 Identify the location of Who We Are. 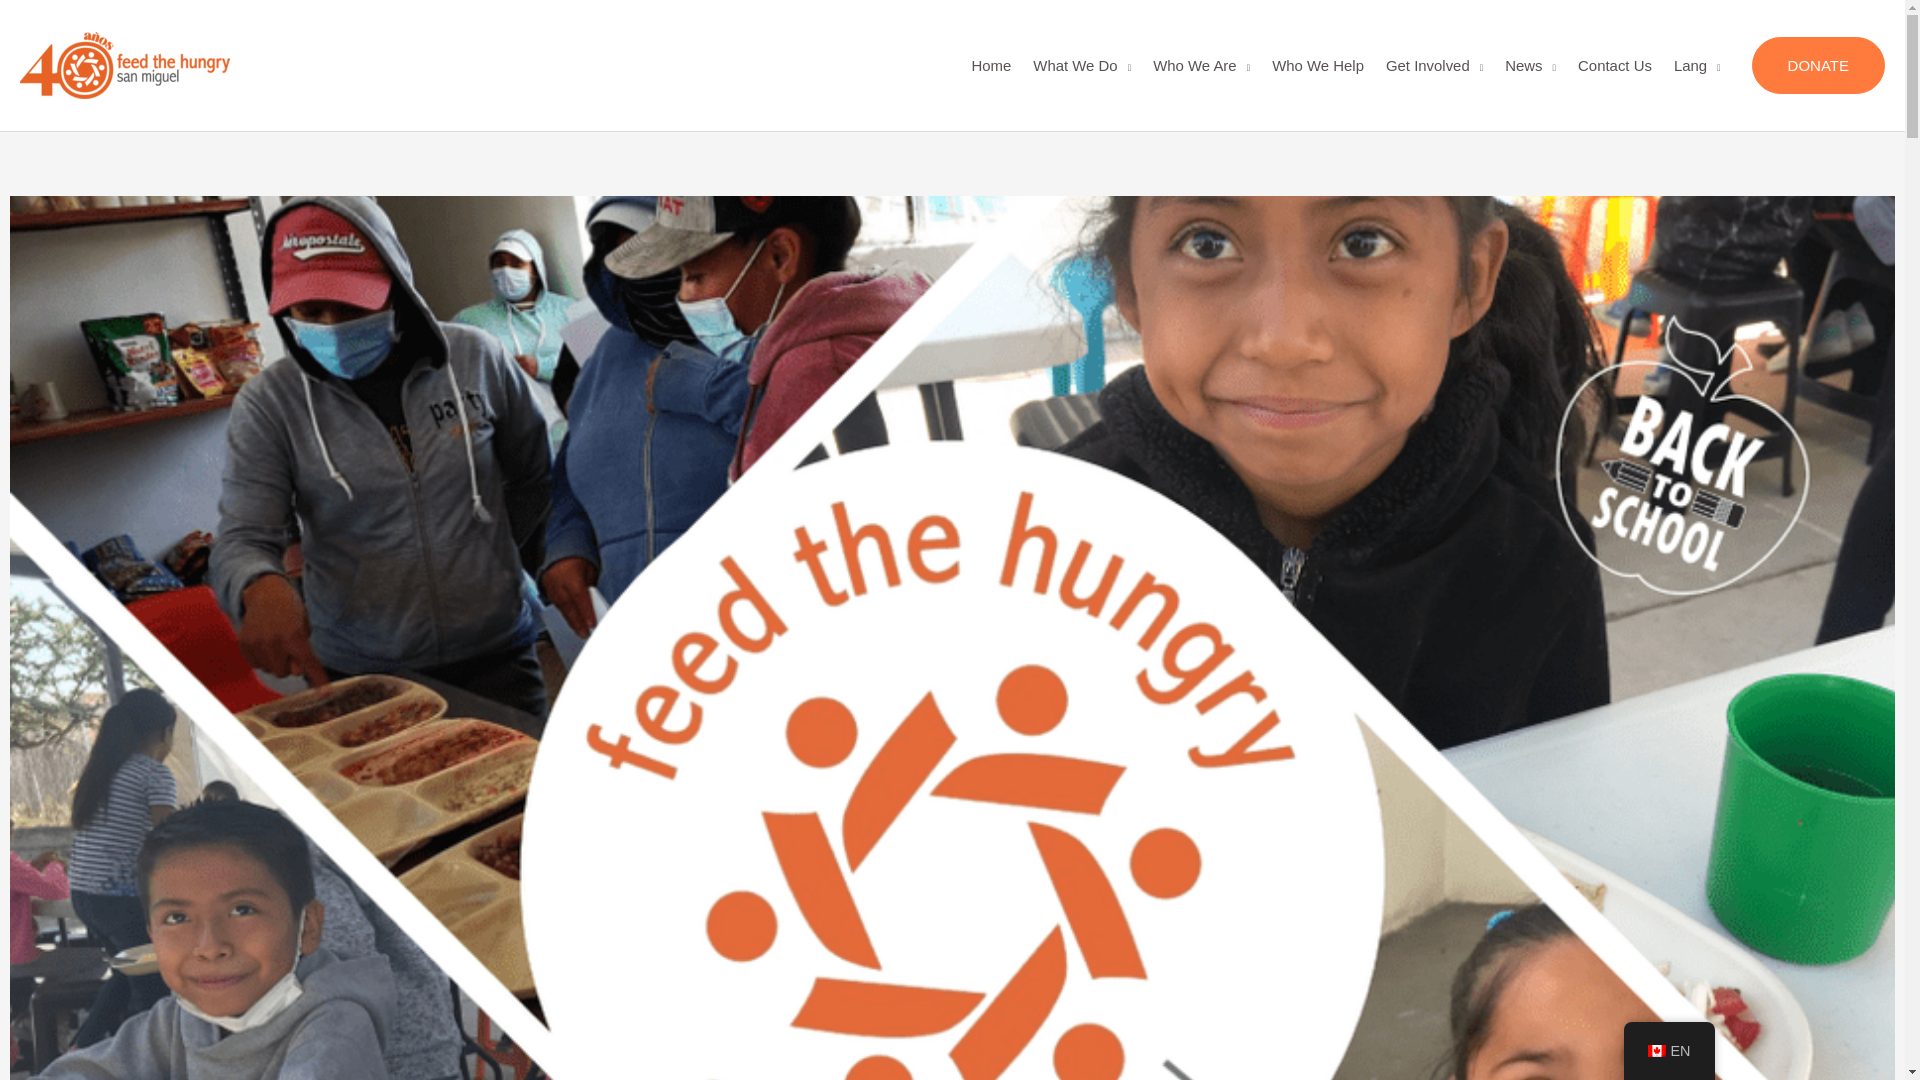
(1202, 65).